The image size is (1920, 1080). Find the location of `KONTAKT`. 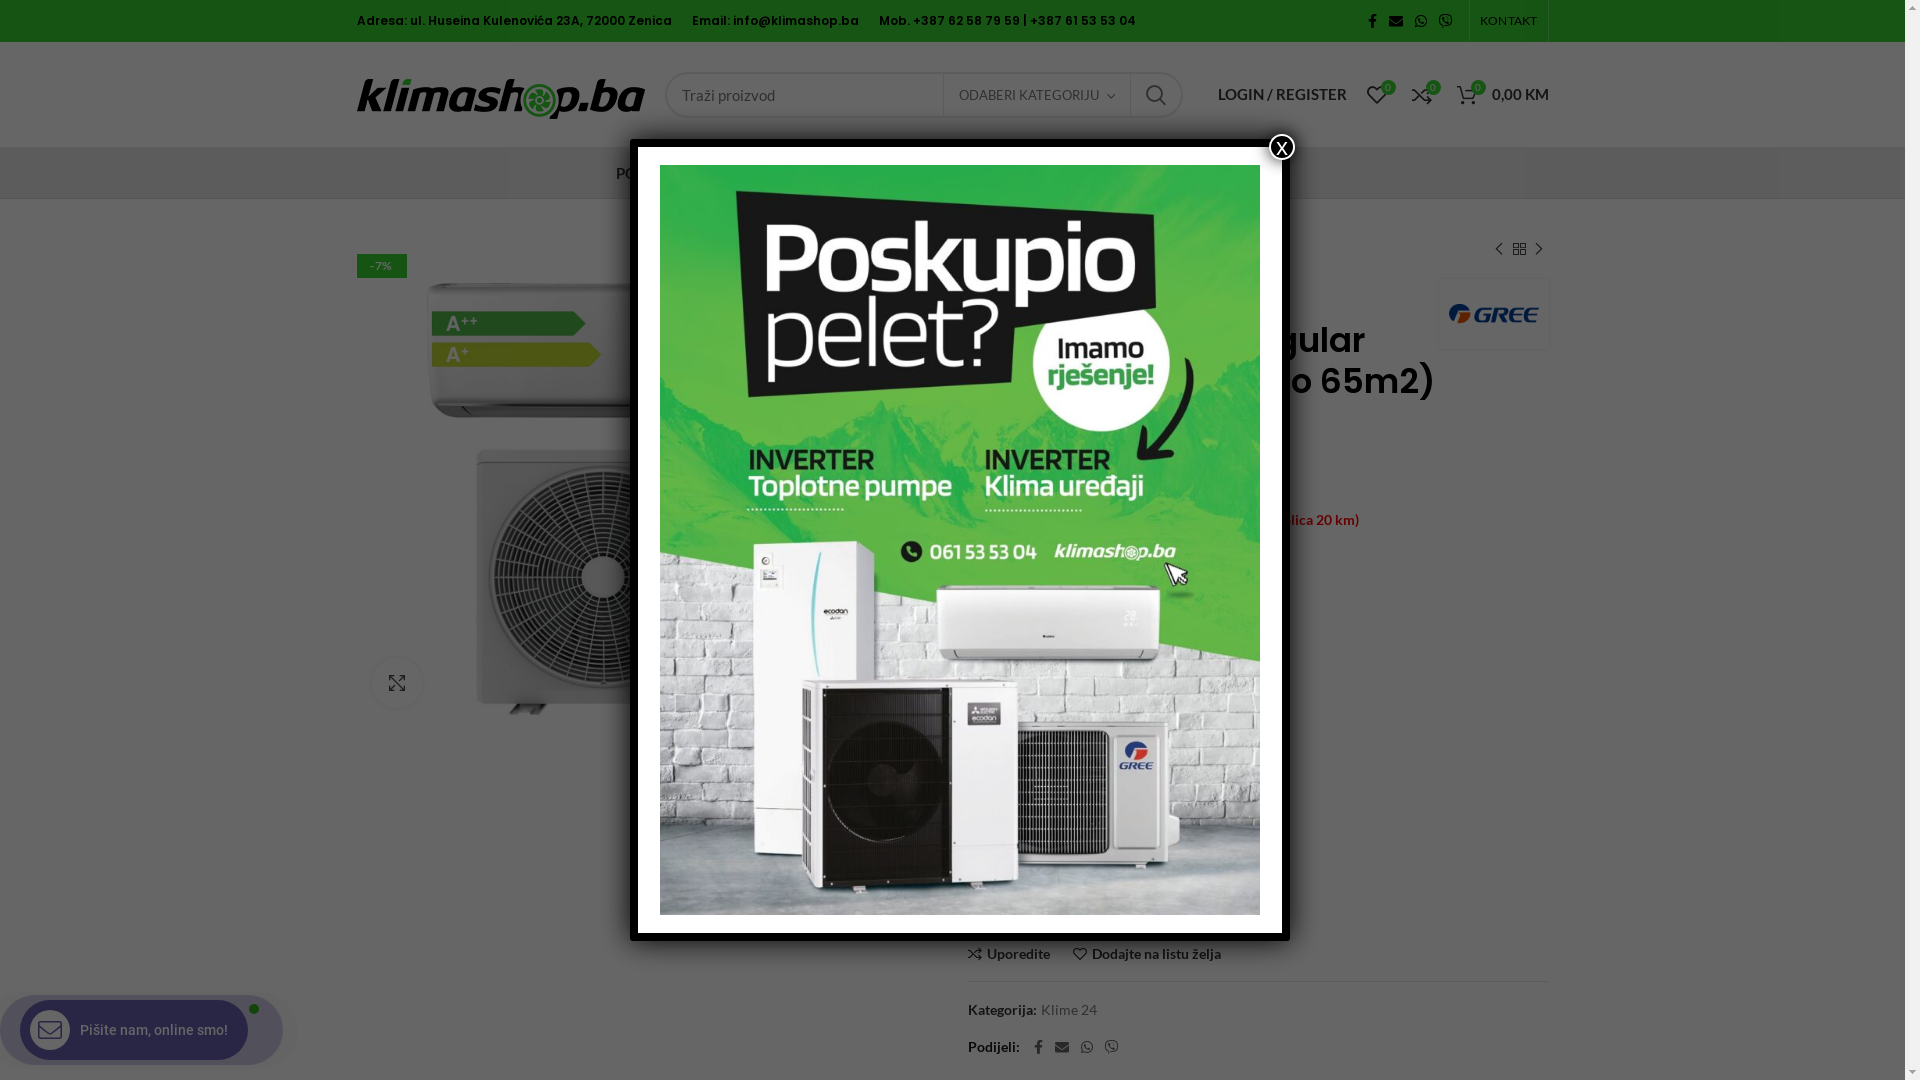

KONTAKT is located at coordinates (1508, 21).